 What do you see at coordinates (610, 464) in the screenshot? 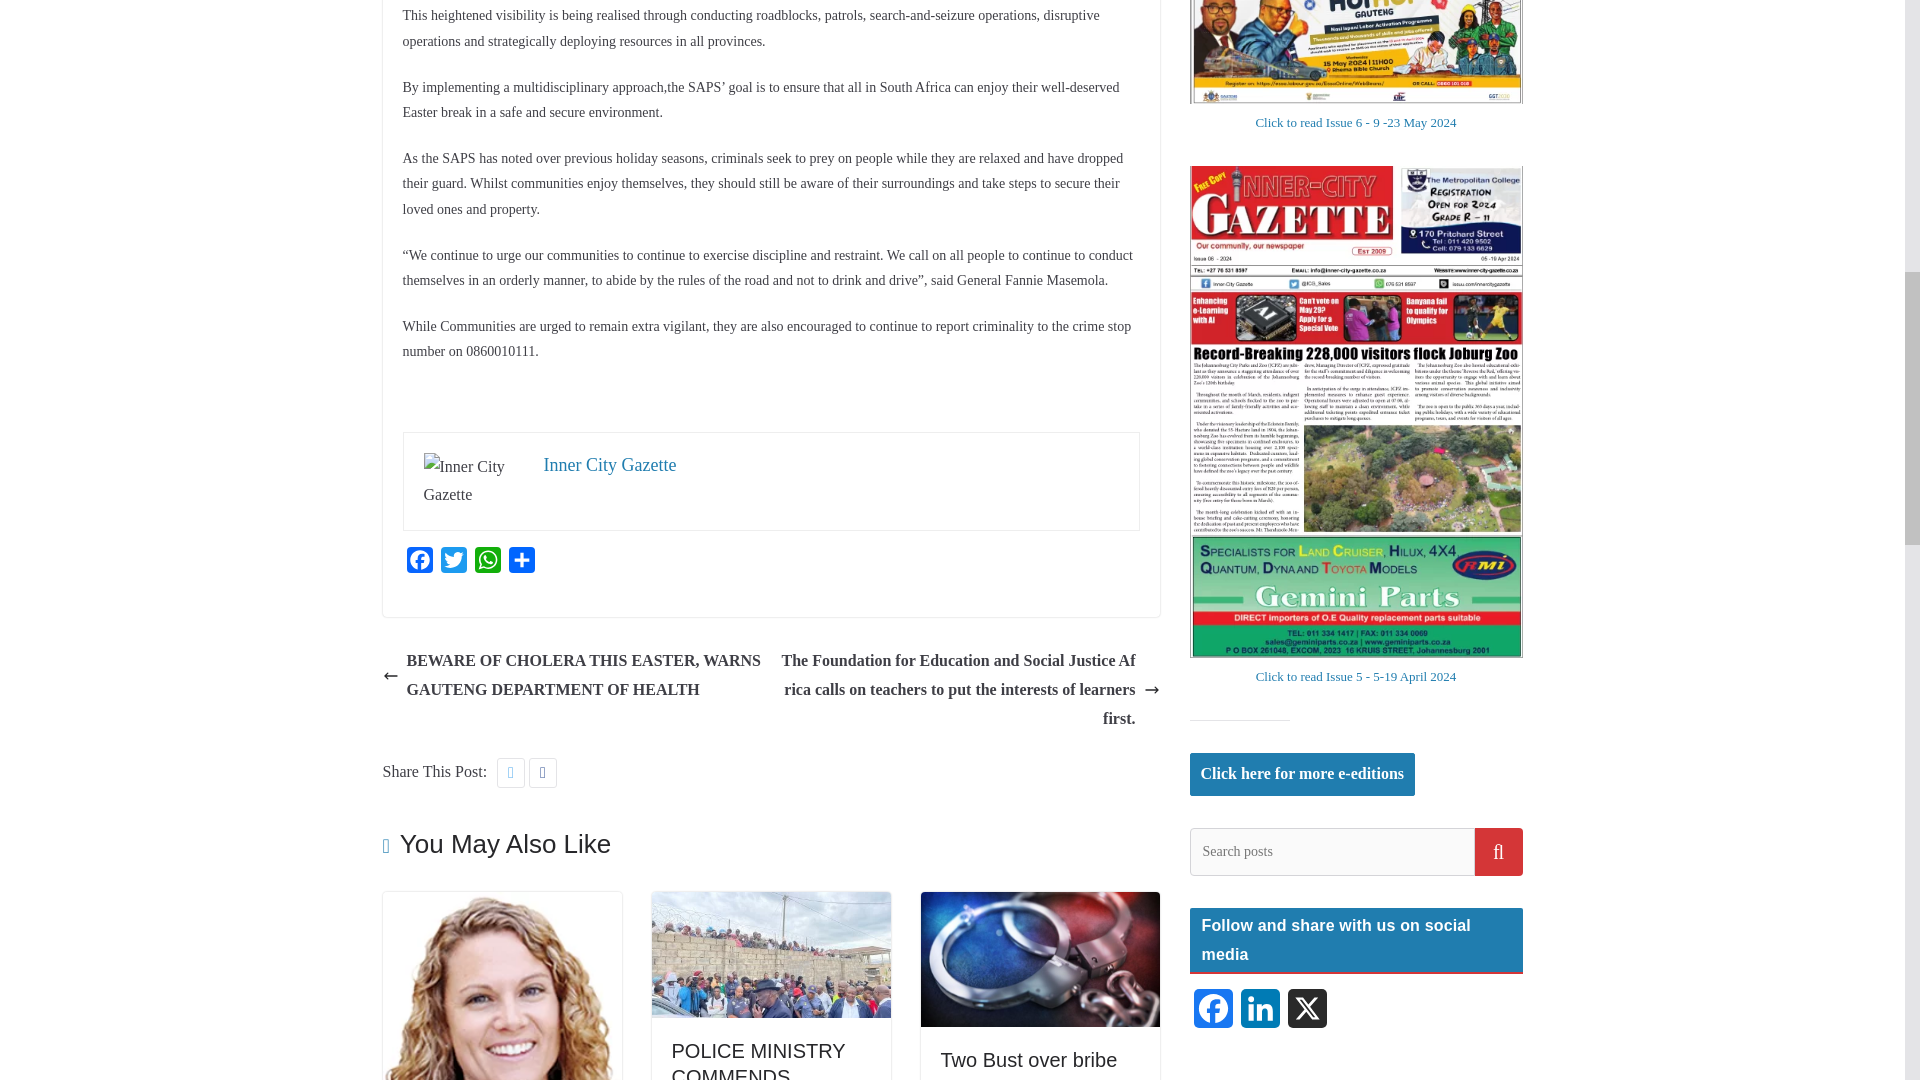
I see `Inner City Gazette` at bounding box center [610, 464].